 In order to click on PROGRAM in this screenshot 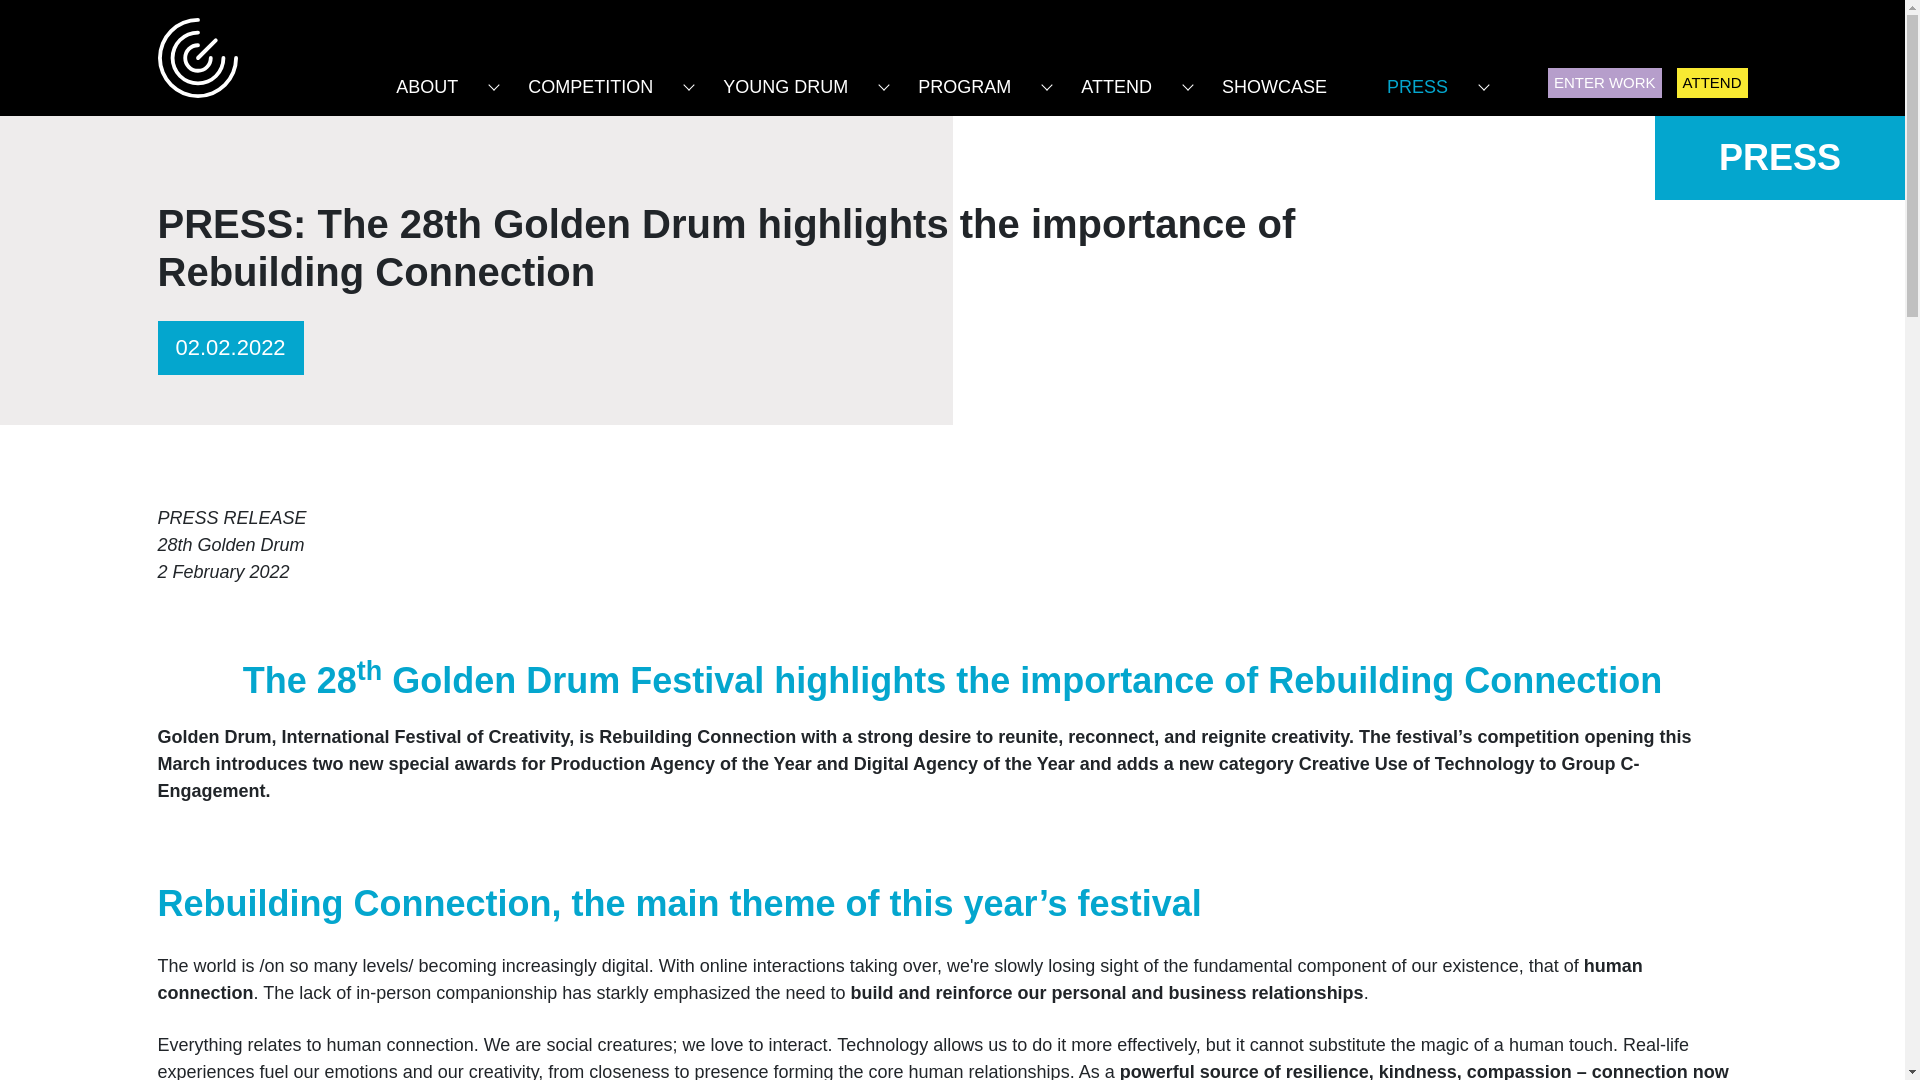, I will do `click(964, 78)`.